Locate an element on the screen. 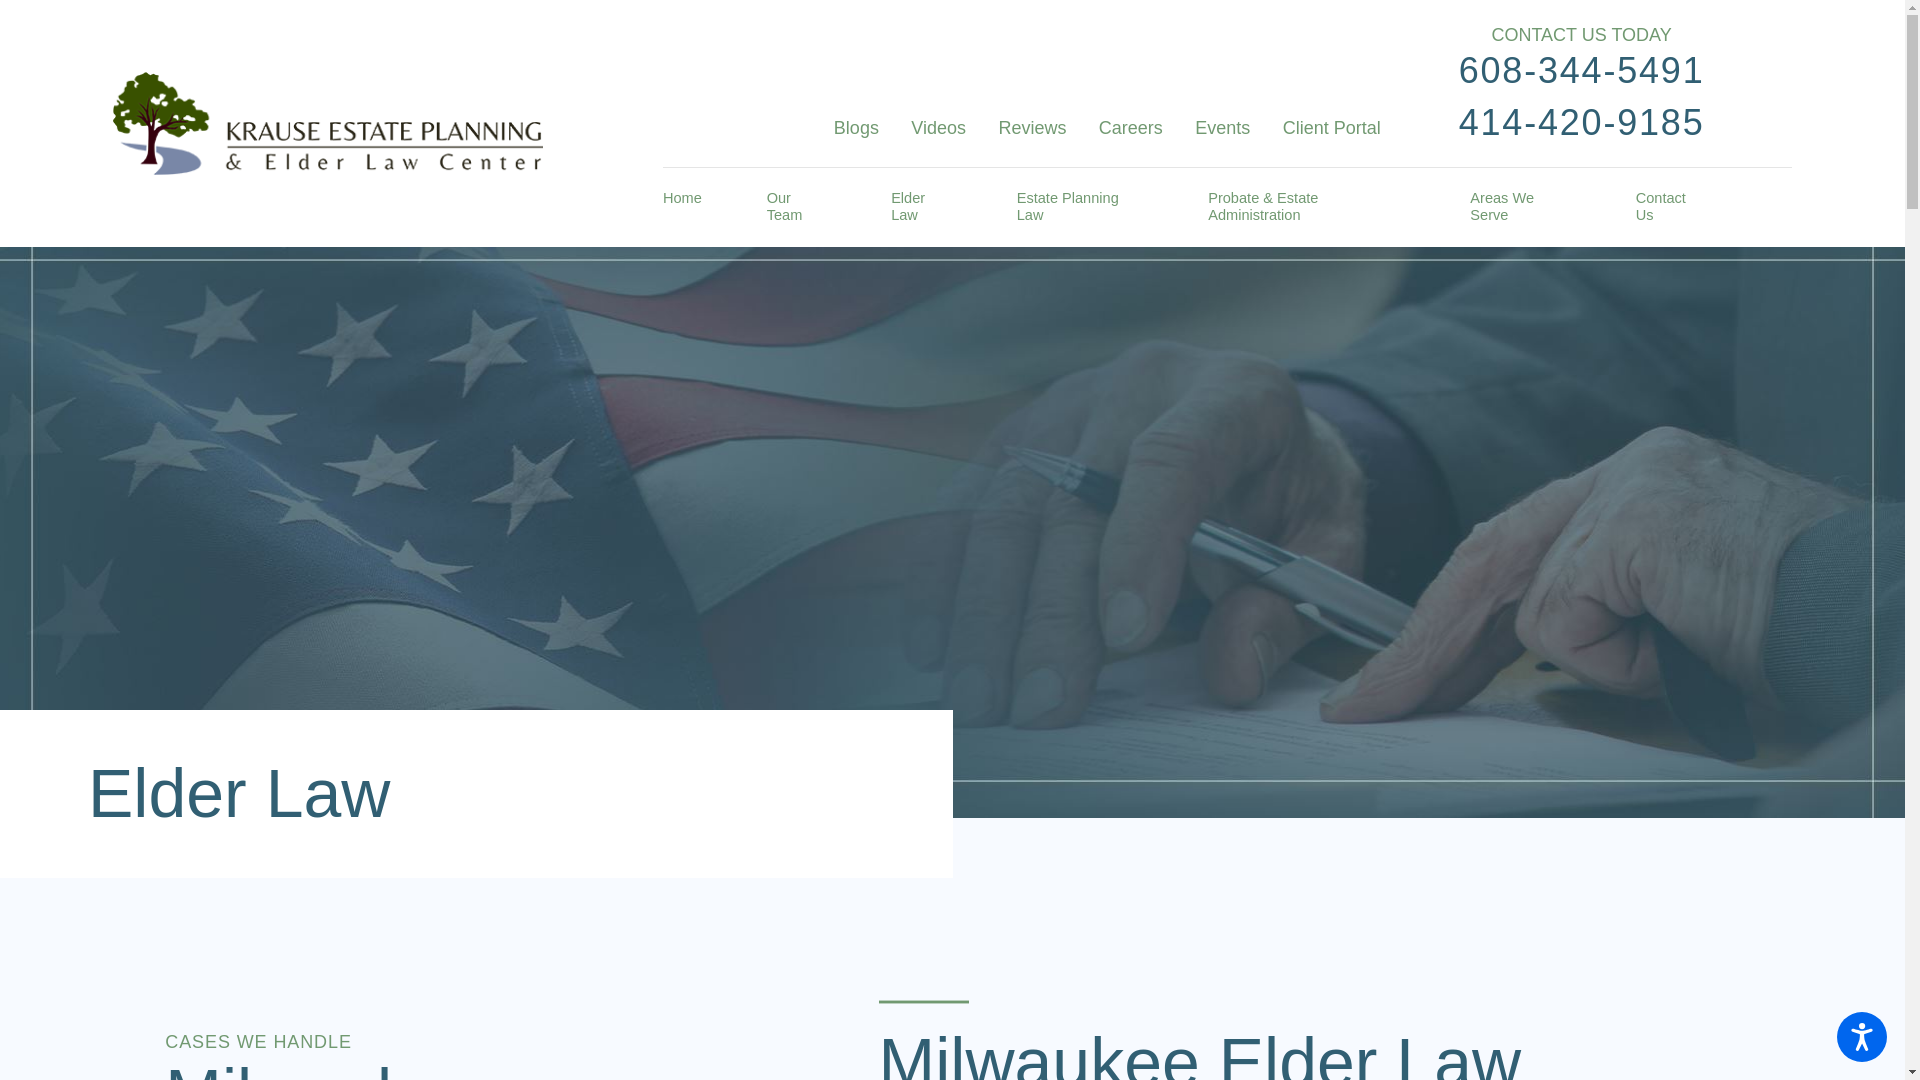  Careers is located at coordinates (1130, 128).